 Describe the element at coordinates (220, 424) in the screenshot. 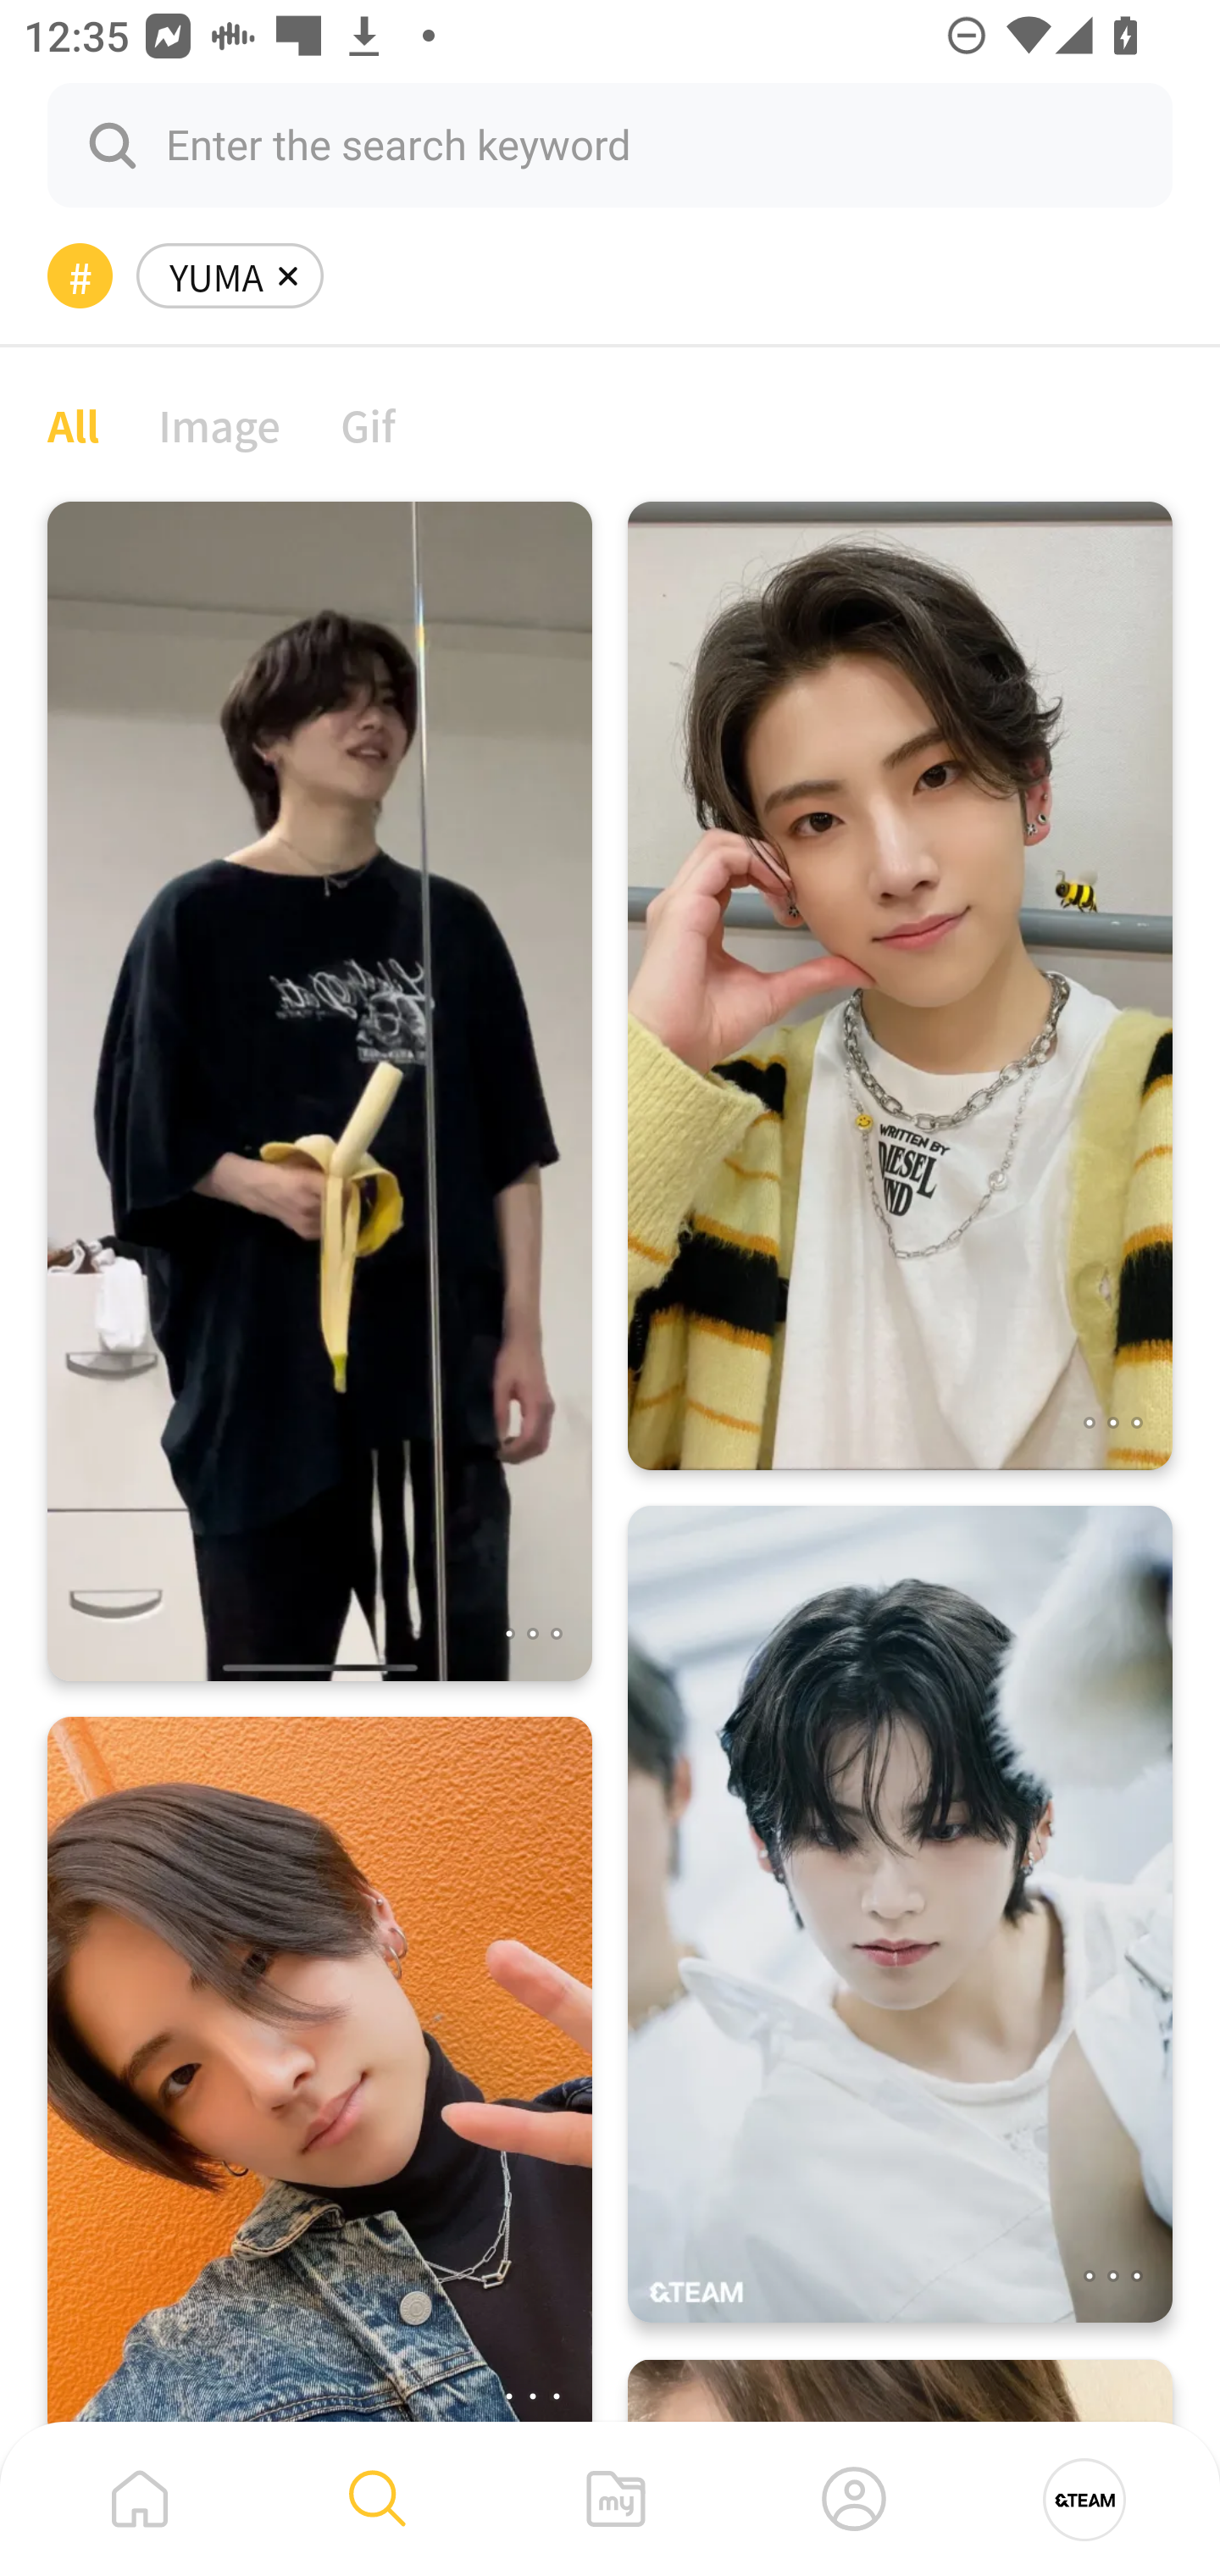

I see `Image` at that location.